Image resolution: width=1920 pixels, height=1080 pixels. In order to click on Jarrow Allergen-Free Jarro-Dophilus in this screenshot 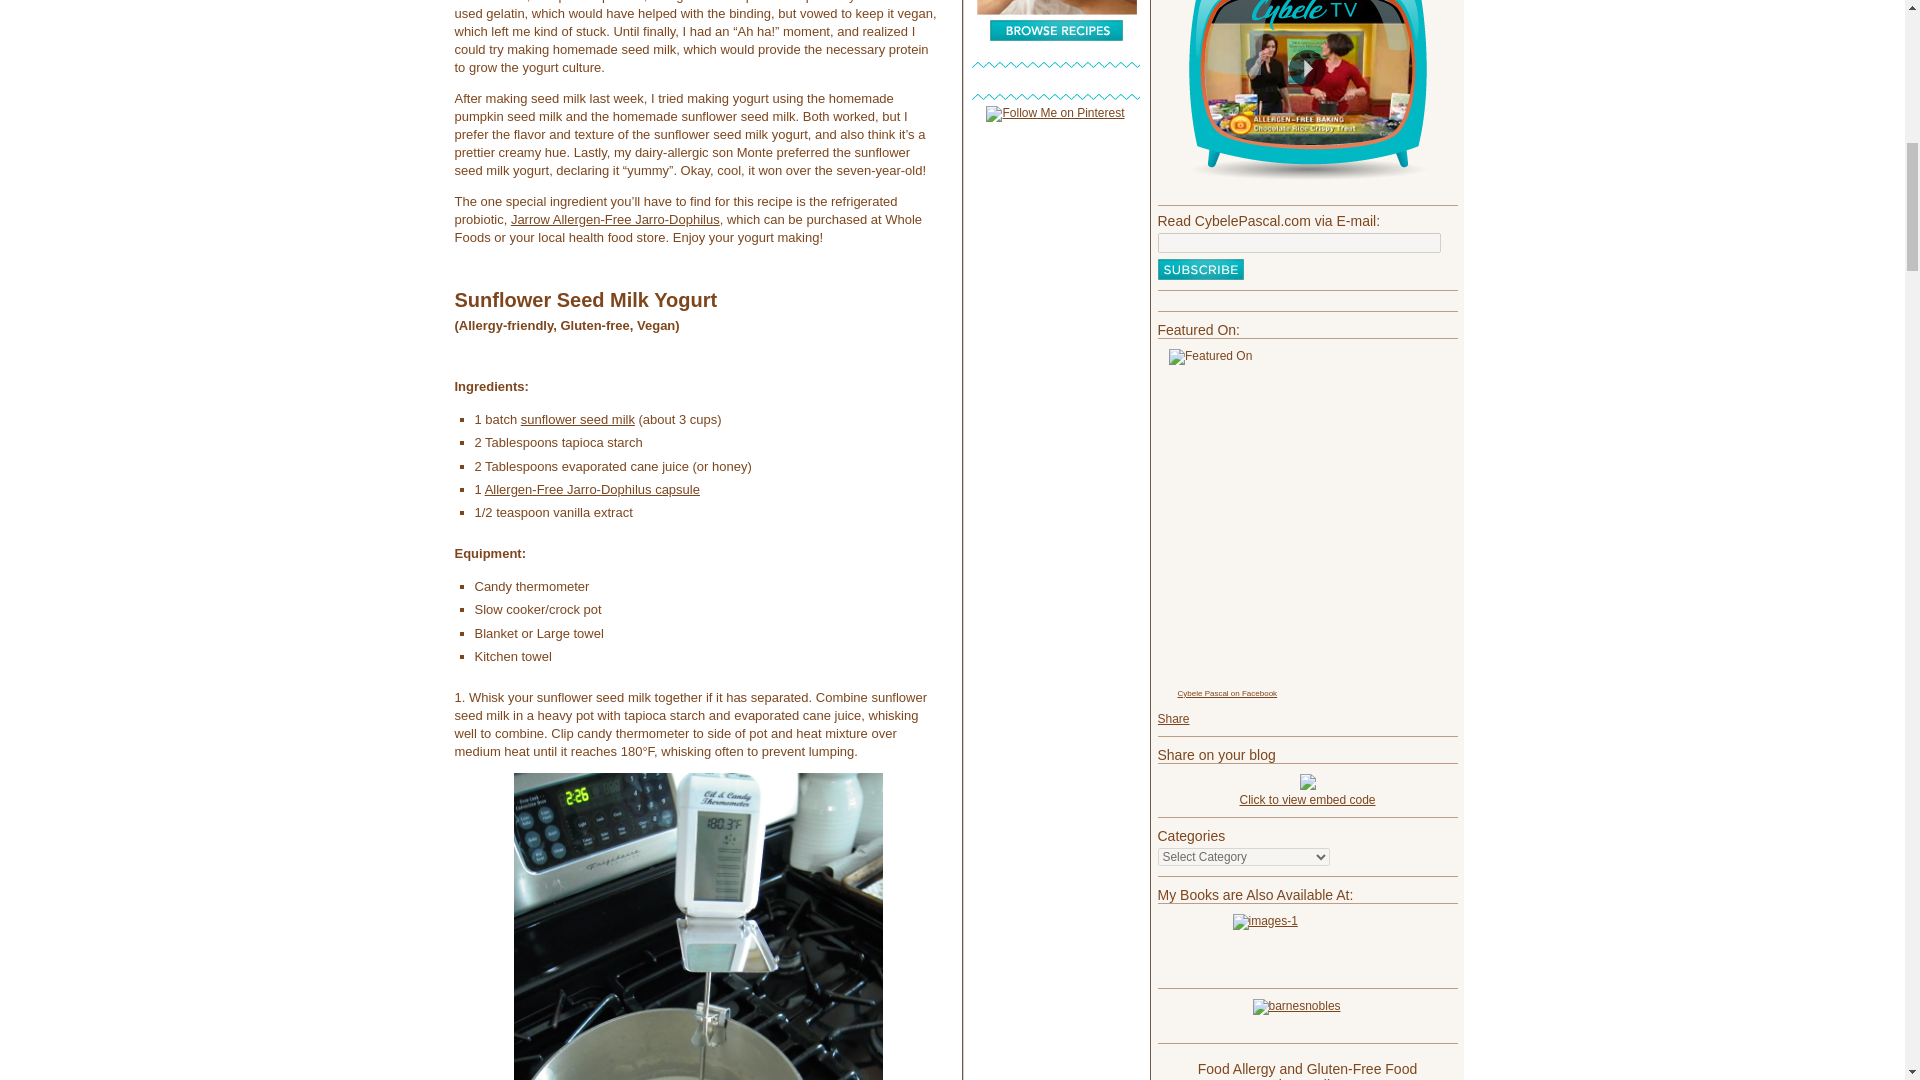, I will do `click(615, 218)`.